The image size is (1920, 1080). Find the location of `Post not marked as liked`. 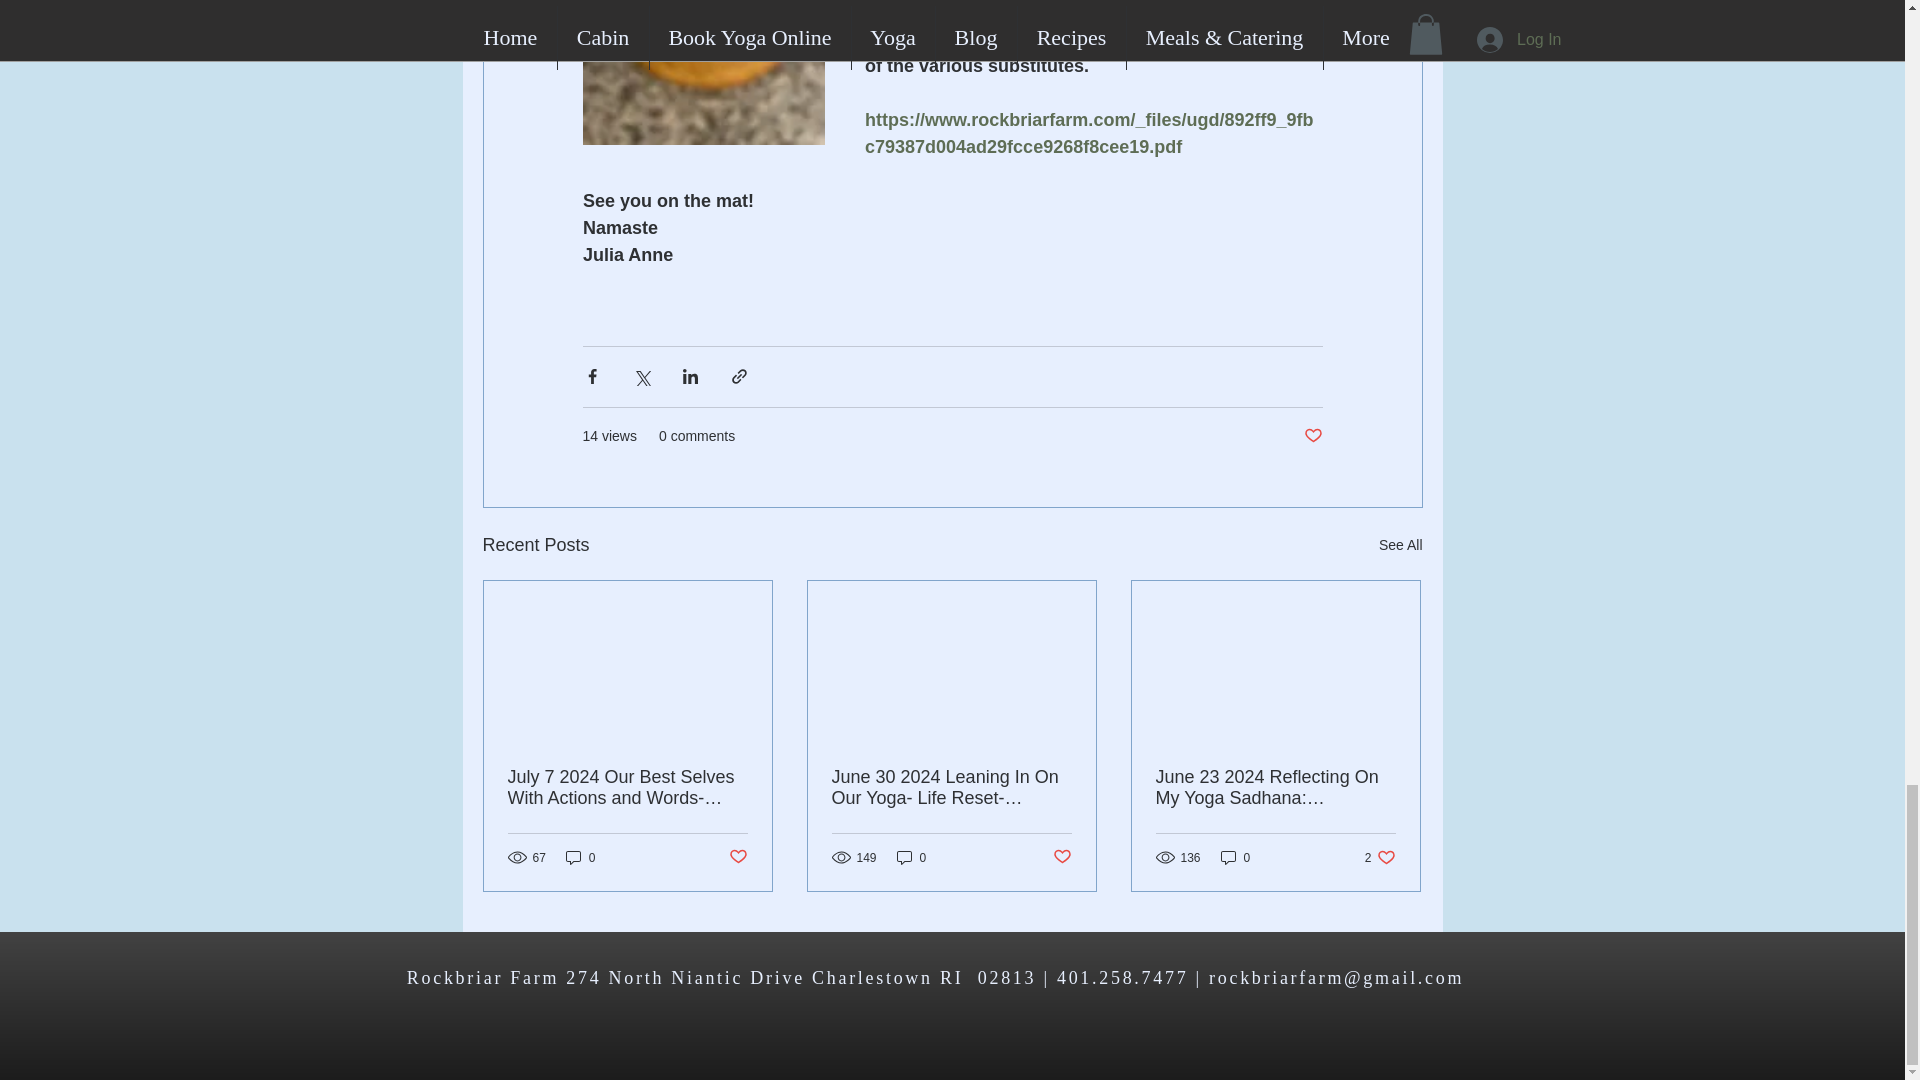

Post not marked as liked is located at coordinates (912, 857).